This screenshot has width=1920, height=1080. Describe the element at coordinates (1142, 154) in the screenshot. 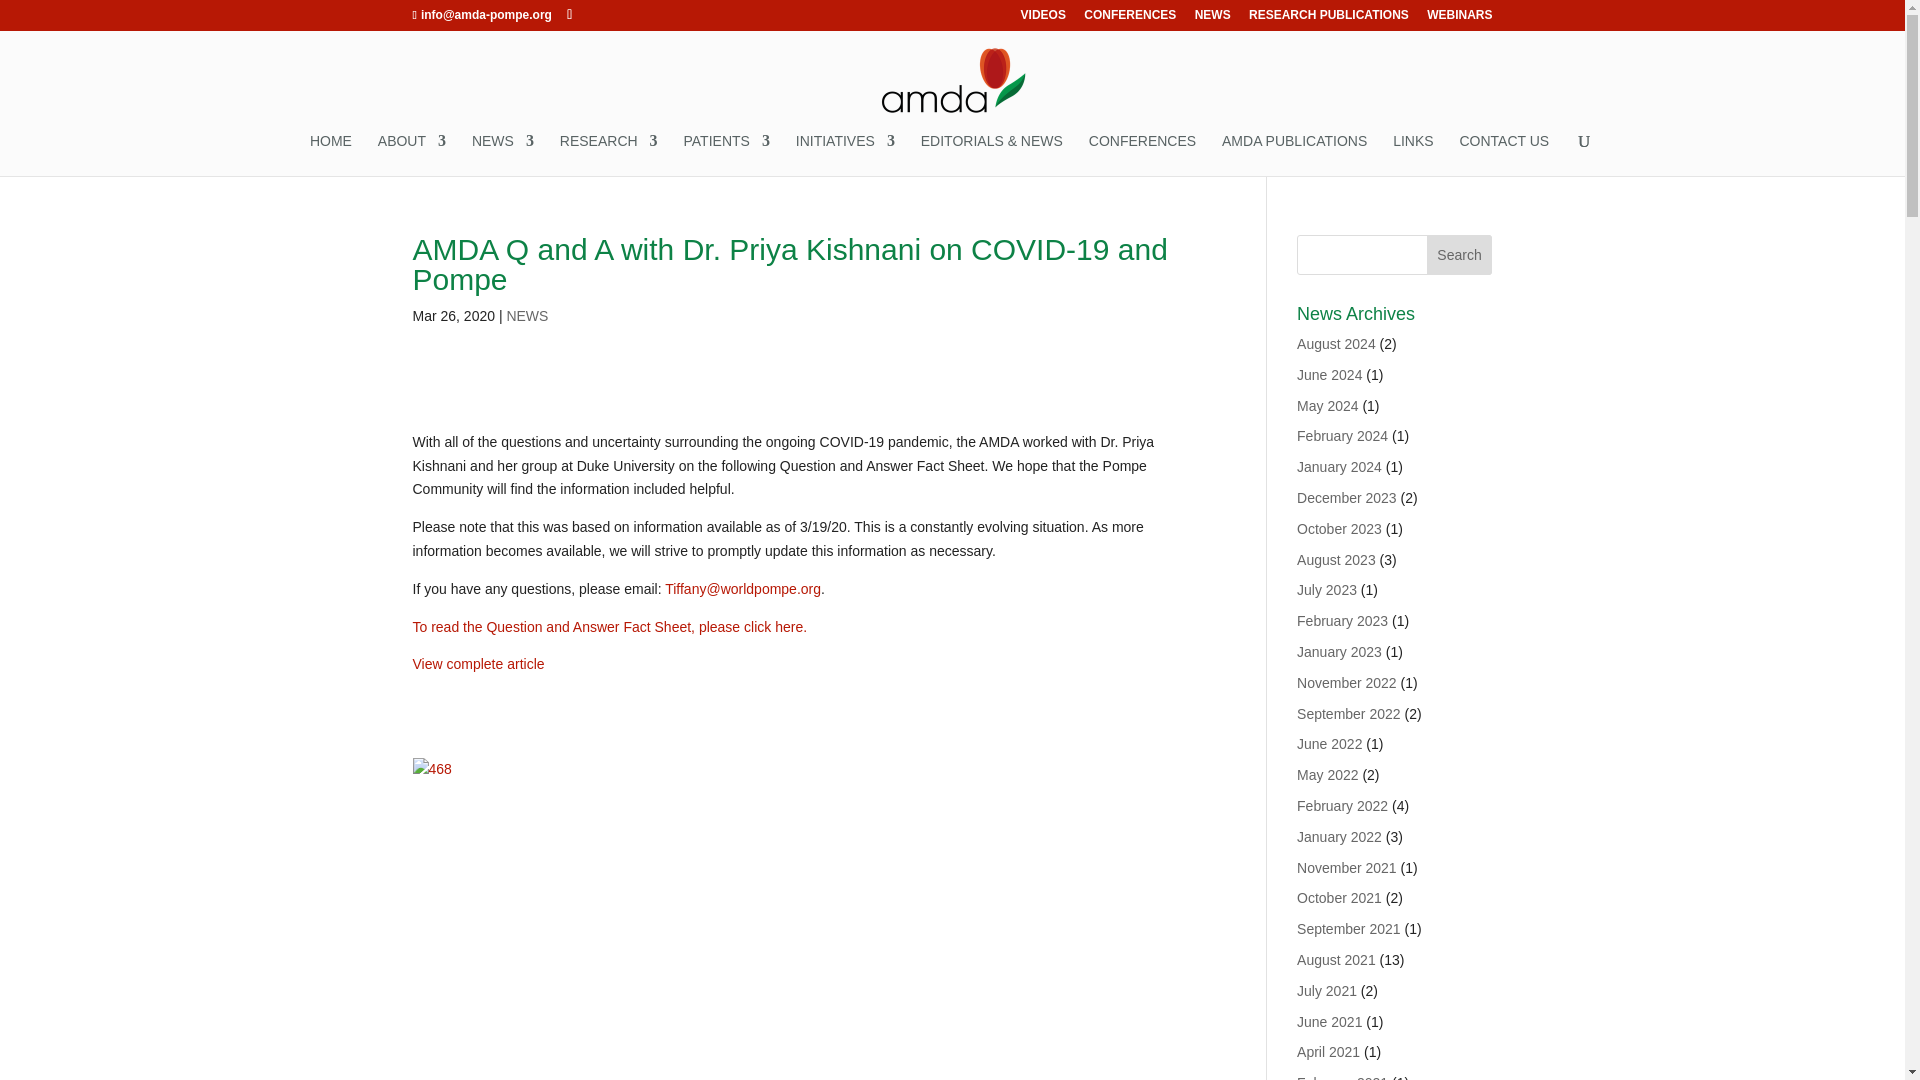

I see `CONFERENCES` at that location.